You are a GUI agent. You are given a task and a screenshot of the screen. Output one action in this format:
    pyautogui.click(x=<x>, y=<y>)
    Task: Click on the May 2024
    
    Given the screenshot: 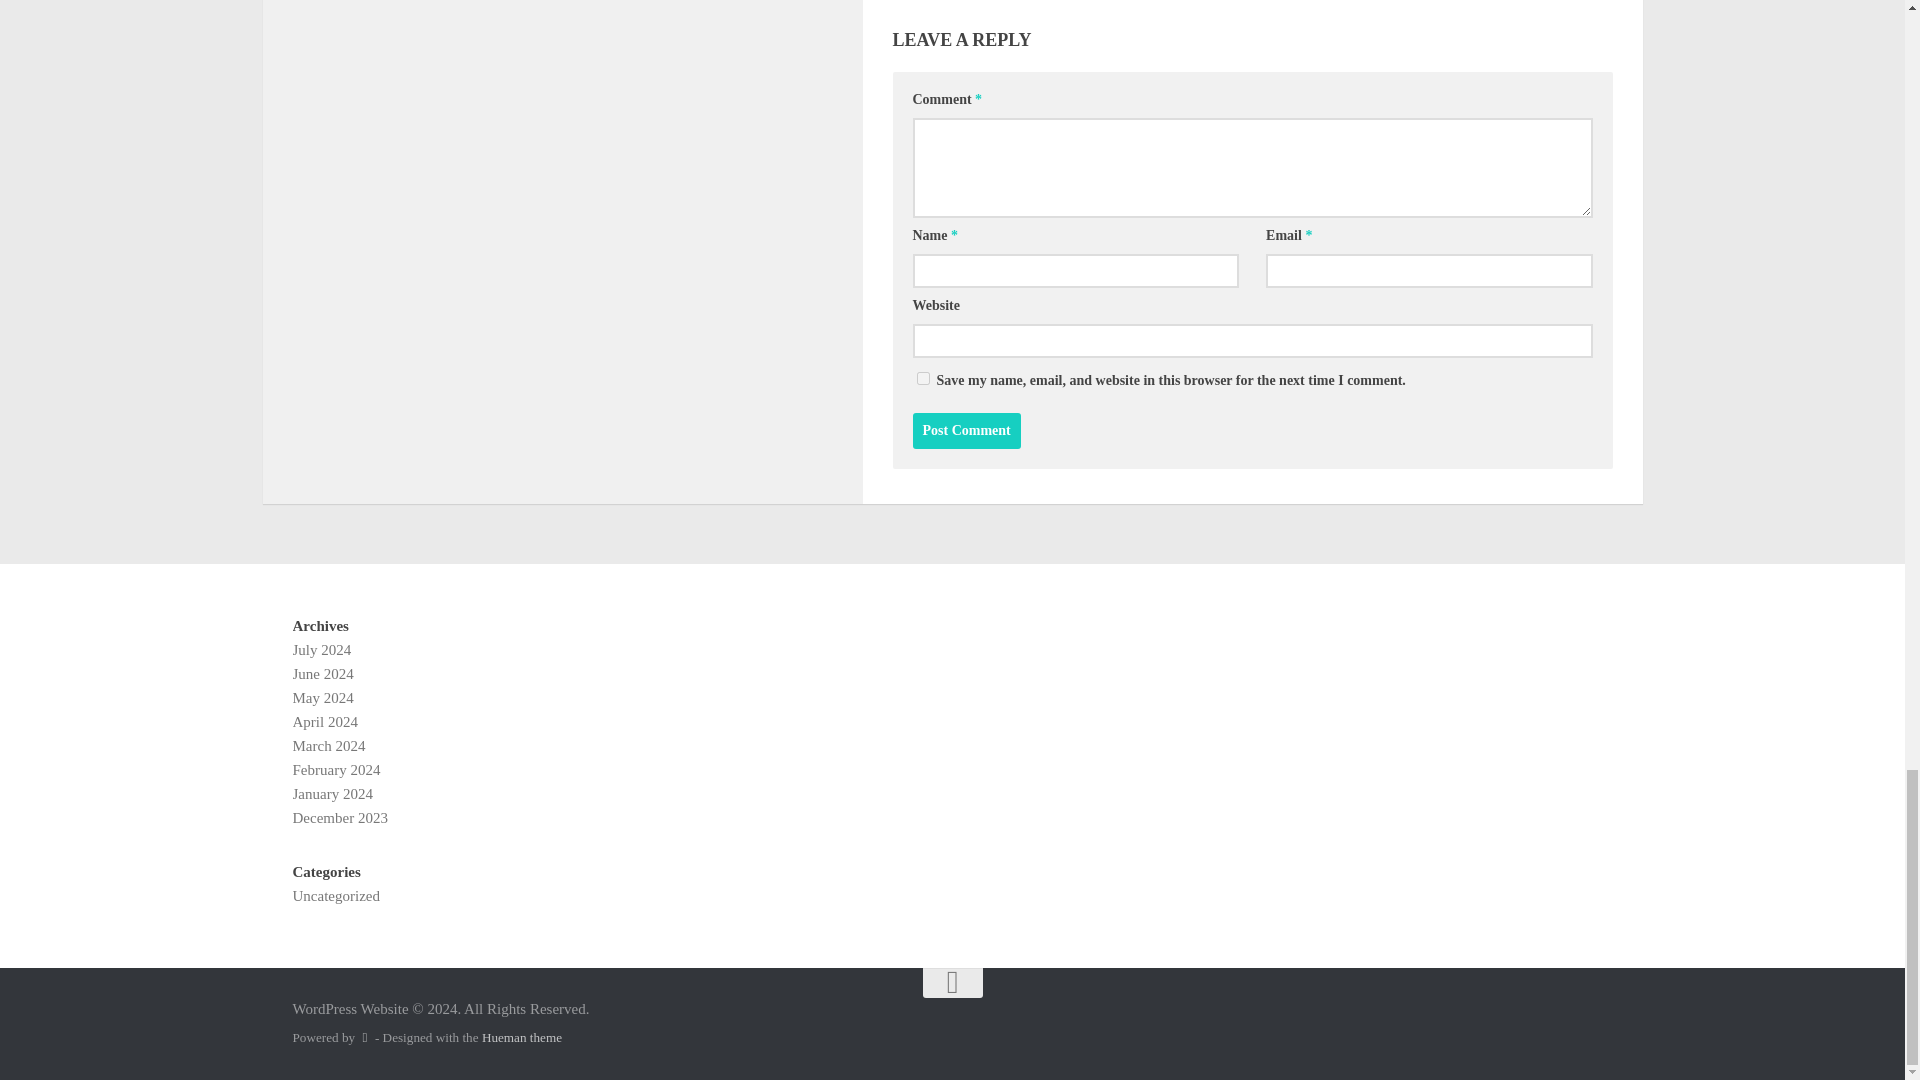 What is the action you would take?
    pyautogui.click(x=322, y=698)
    